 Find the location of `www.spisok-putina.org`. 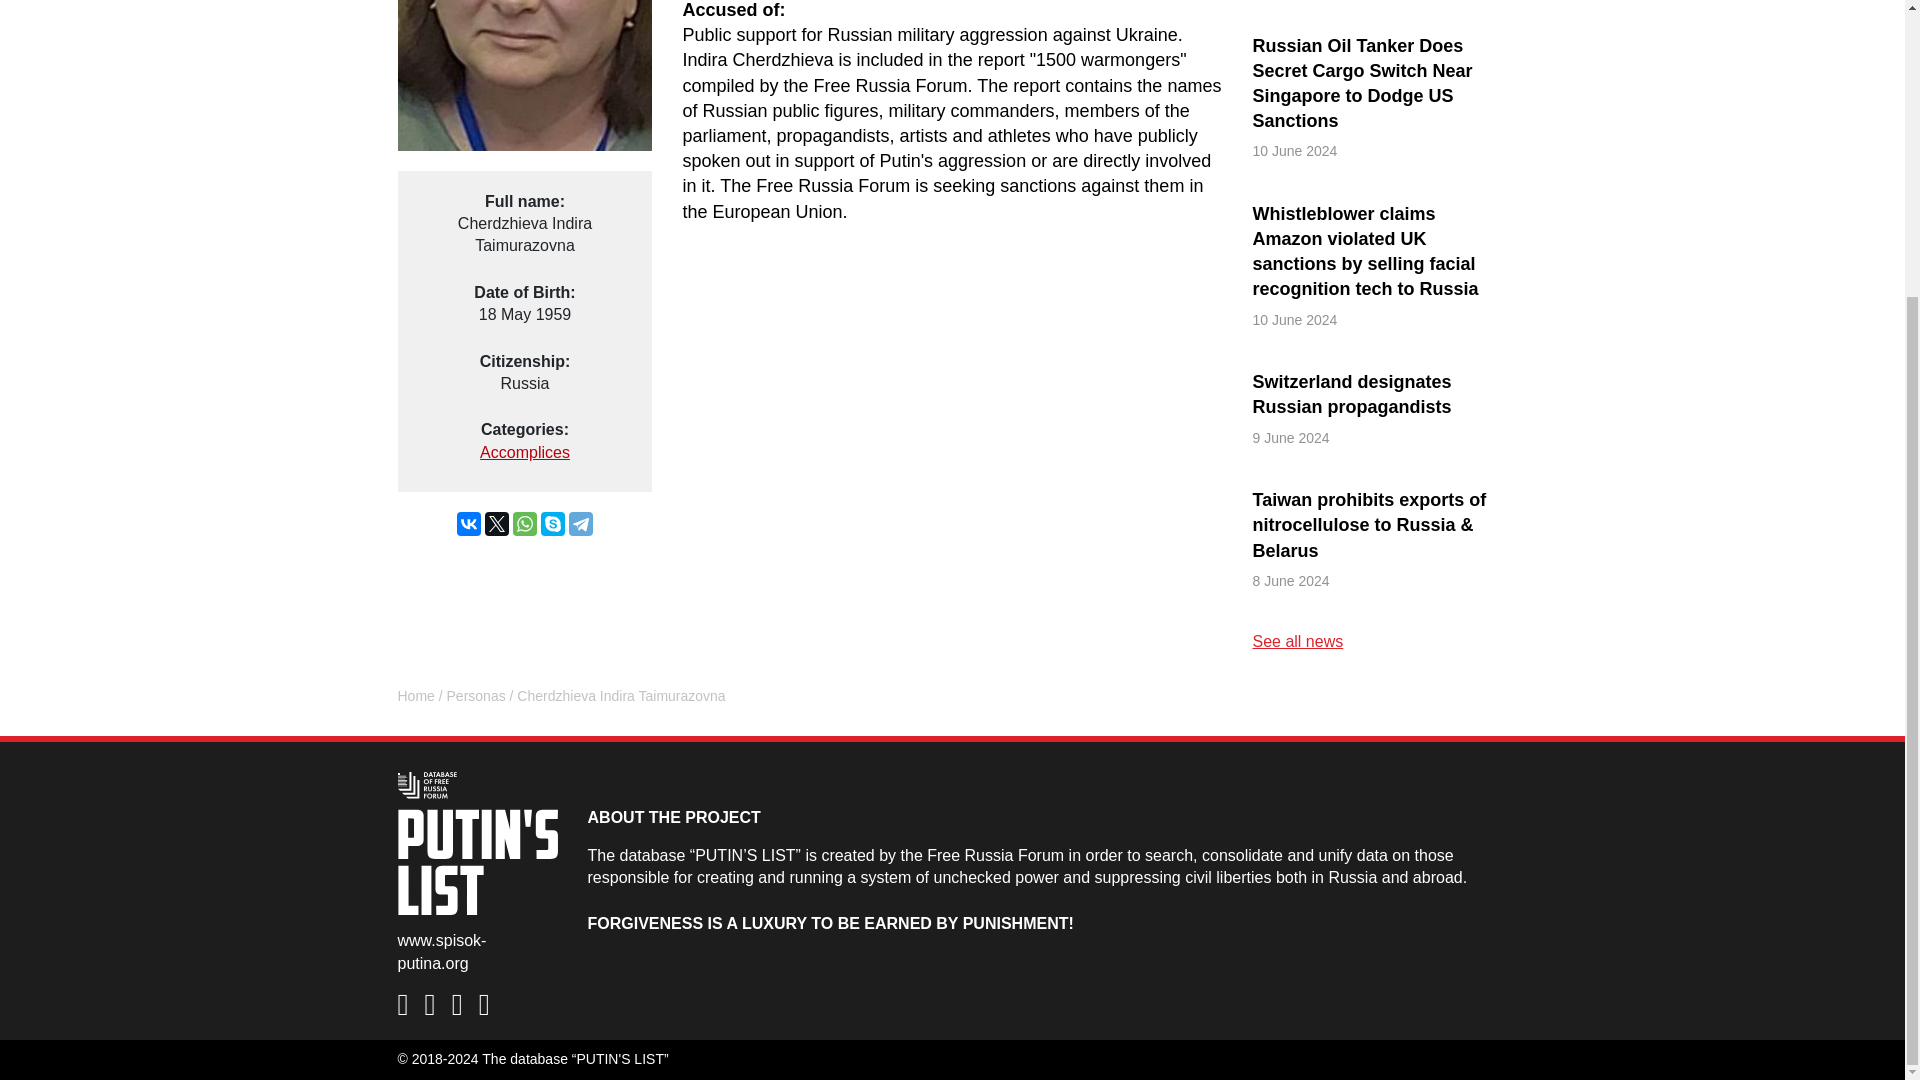

www.spisok-putina.org is located at coordinates (442, 951).